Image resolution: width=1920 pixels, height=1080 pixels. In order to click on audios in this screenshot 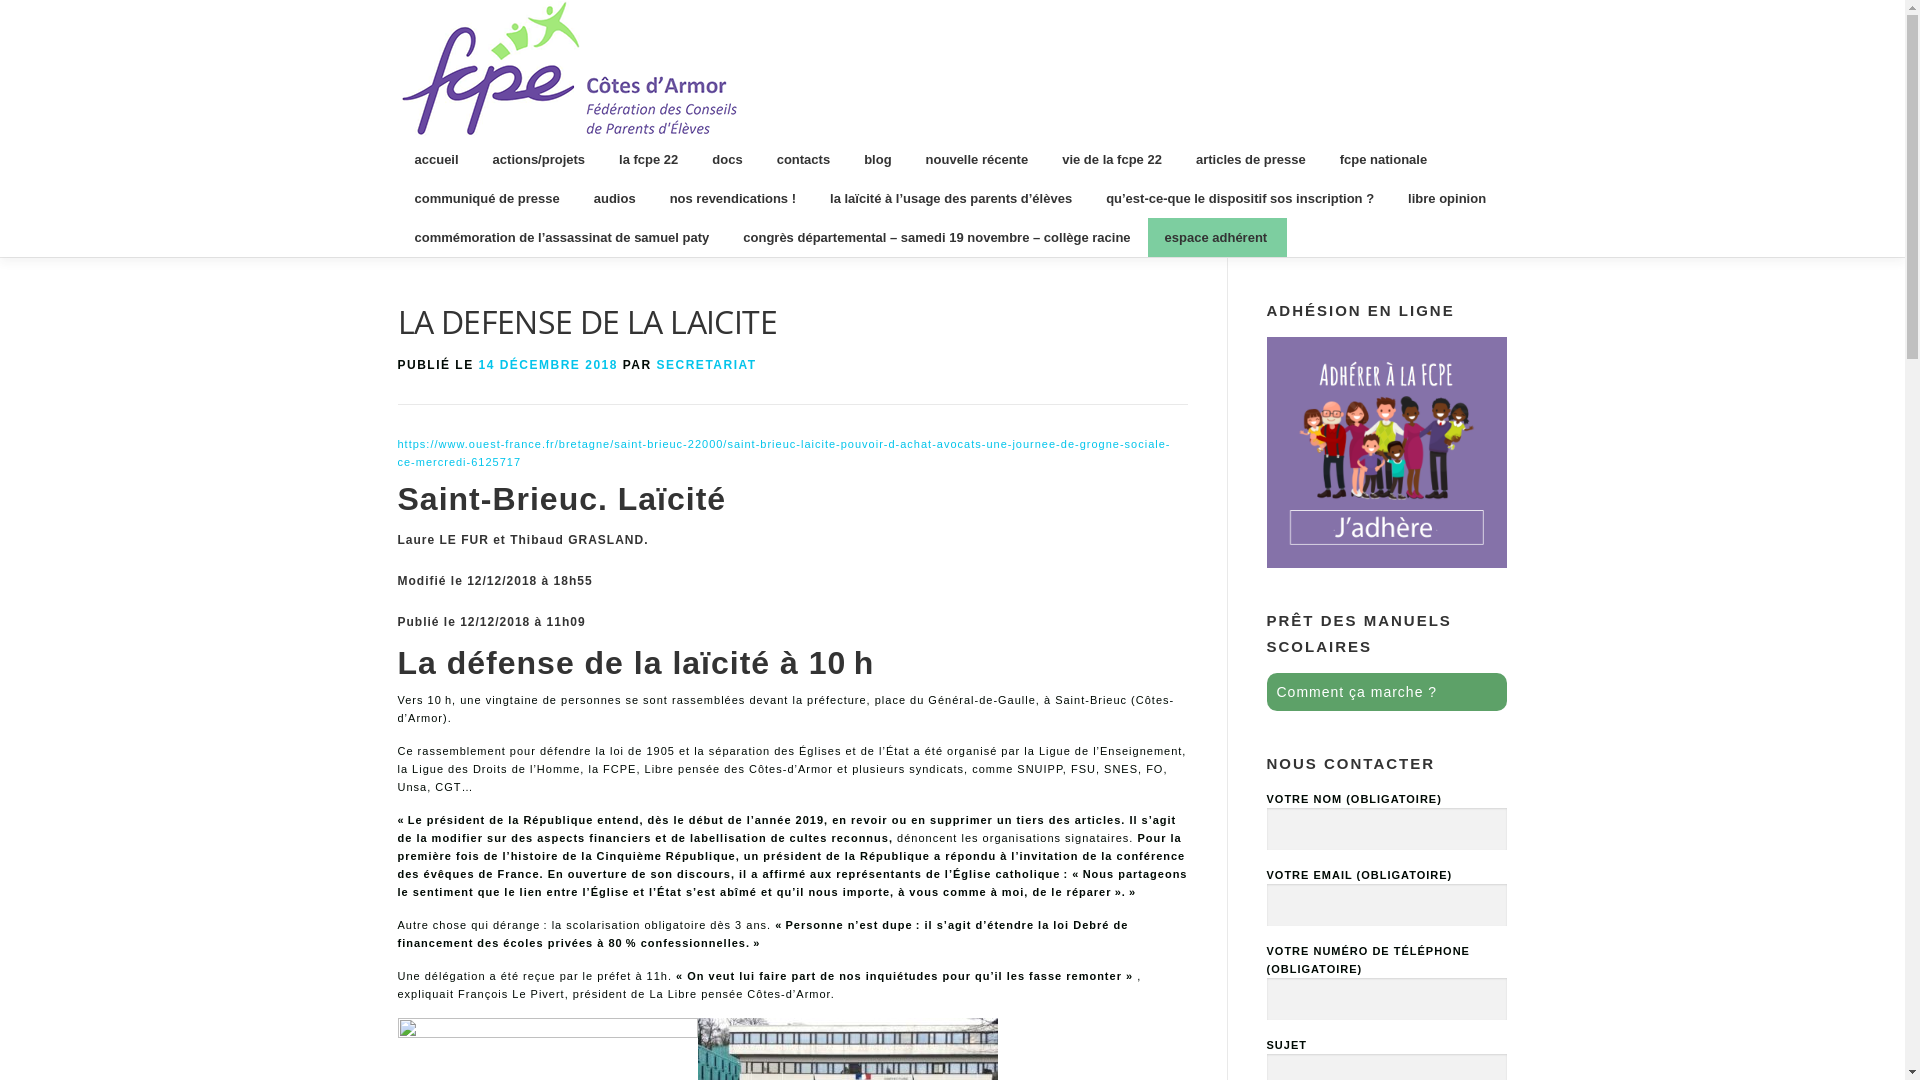, I will do `click(615, 198)`.